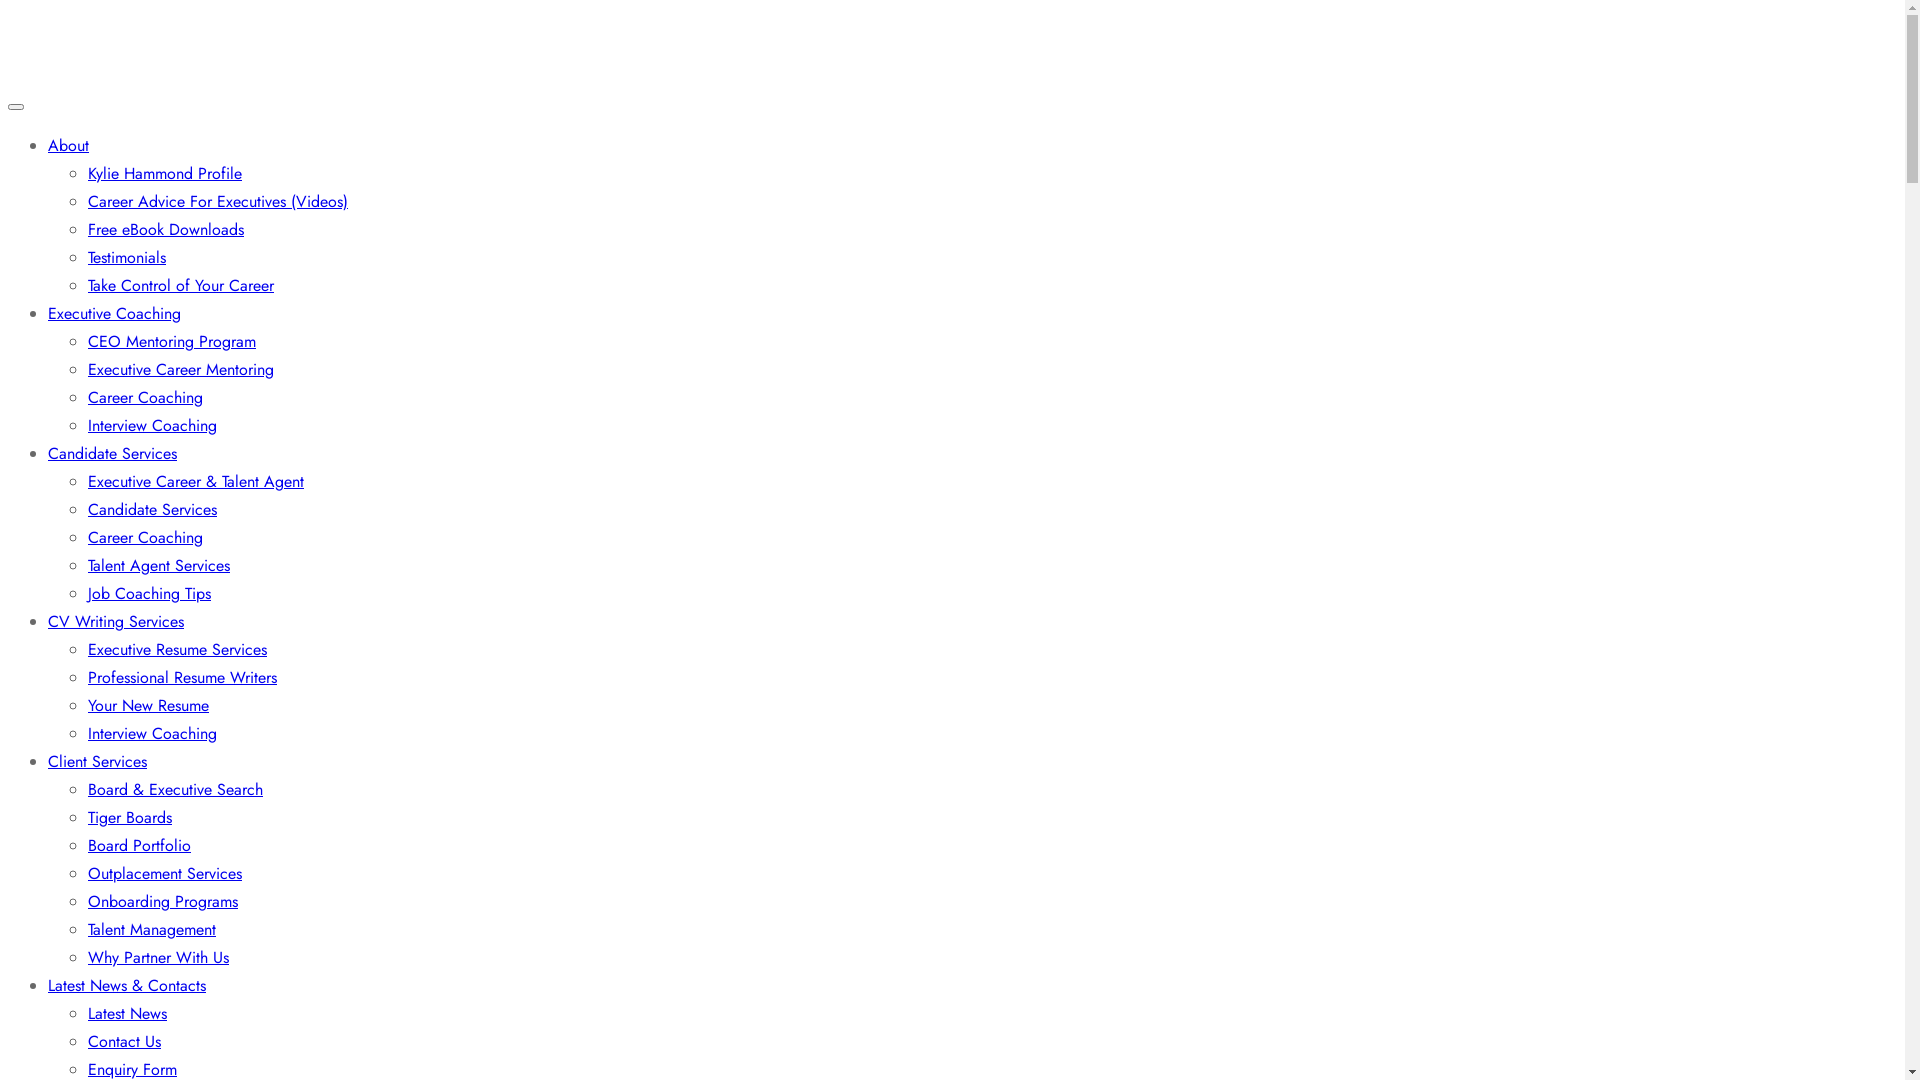 The width and height of the screenshot is (1920, 1080). Describe the element at coordinates (158, 958) in the screenshot. I see `Why Partner With Us` at that location.